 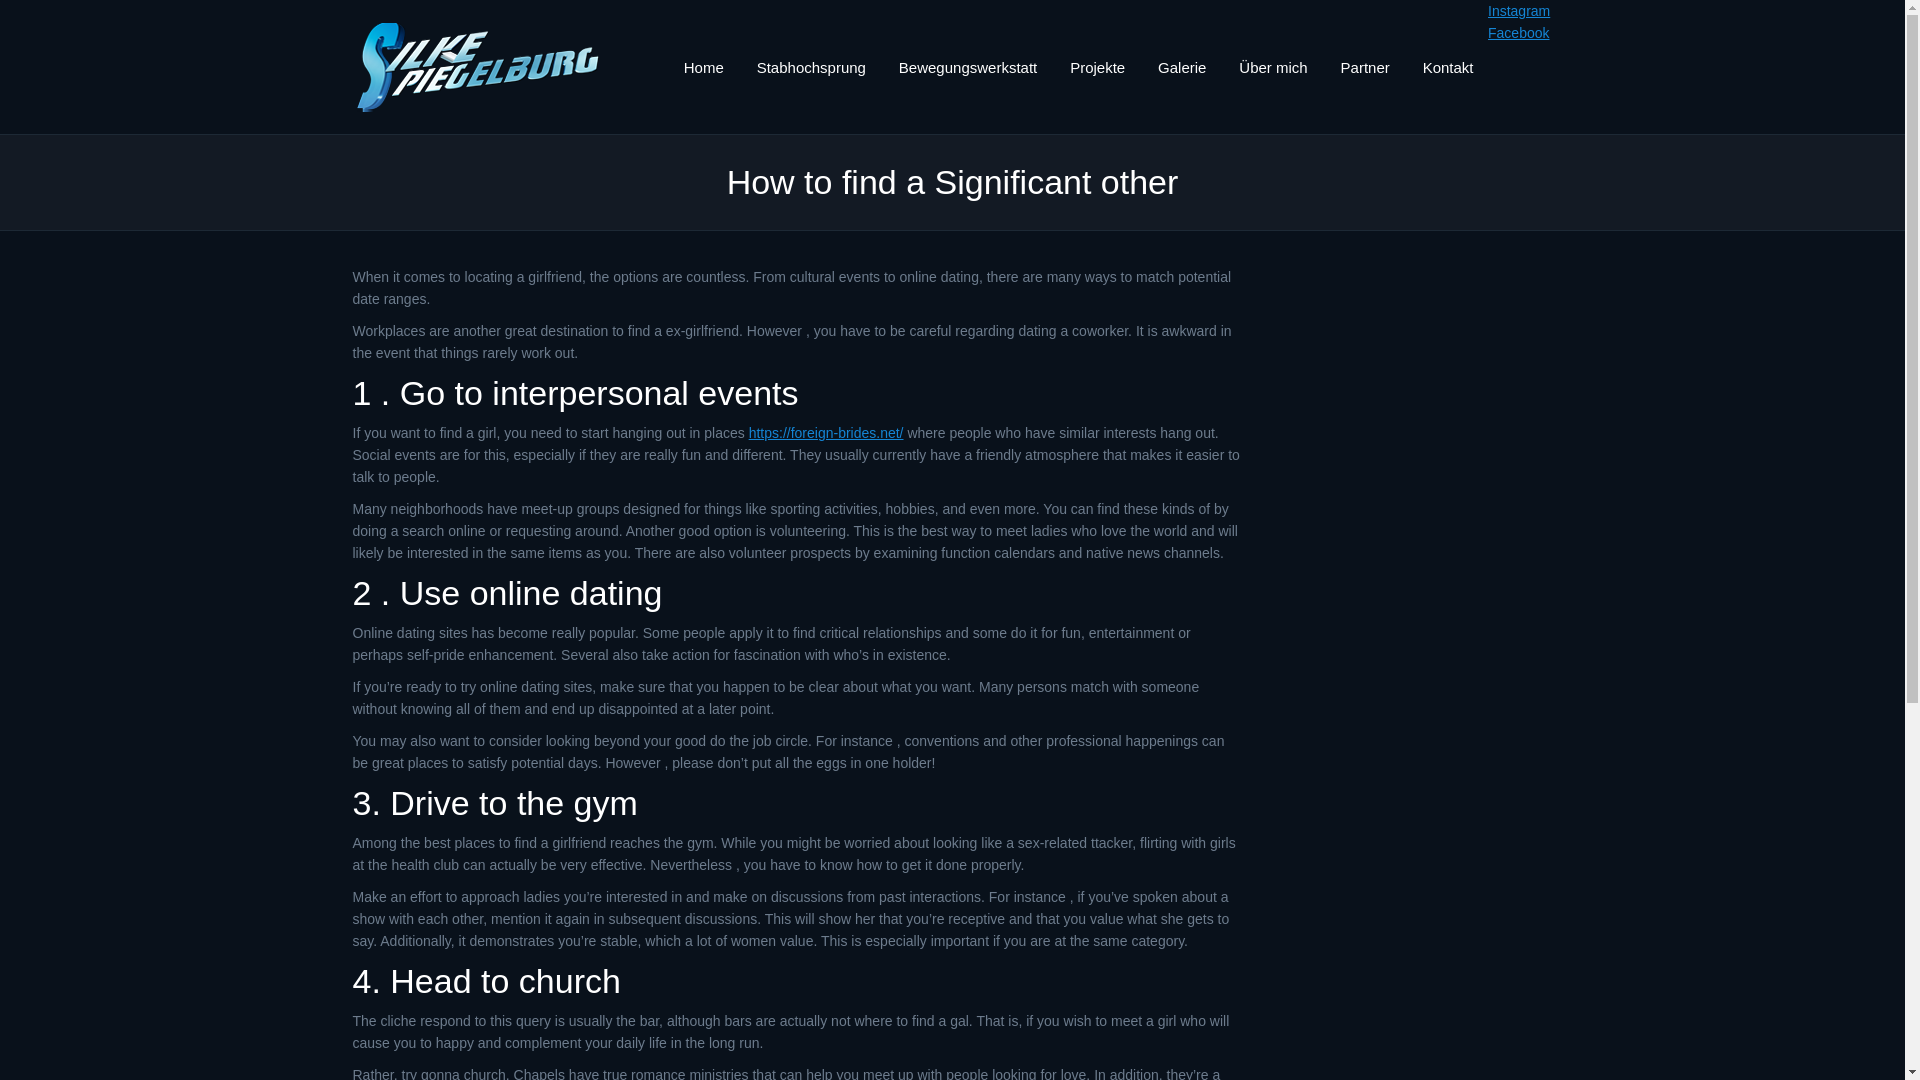 What do you see at coordinates (1096, 66) in the screenshot?
I see `Projekte` at bounding box center [1096, 66].